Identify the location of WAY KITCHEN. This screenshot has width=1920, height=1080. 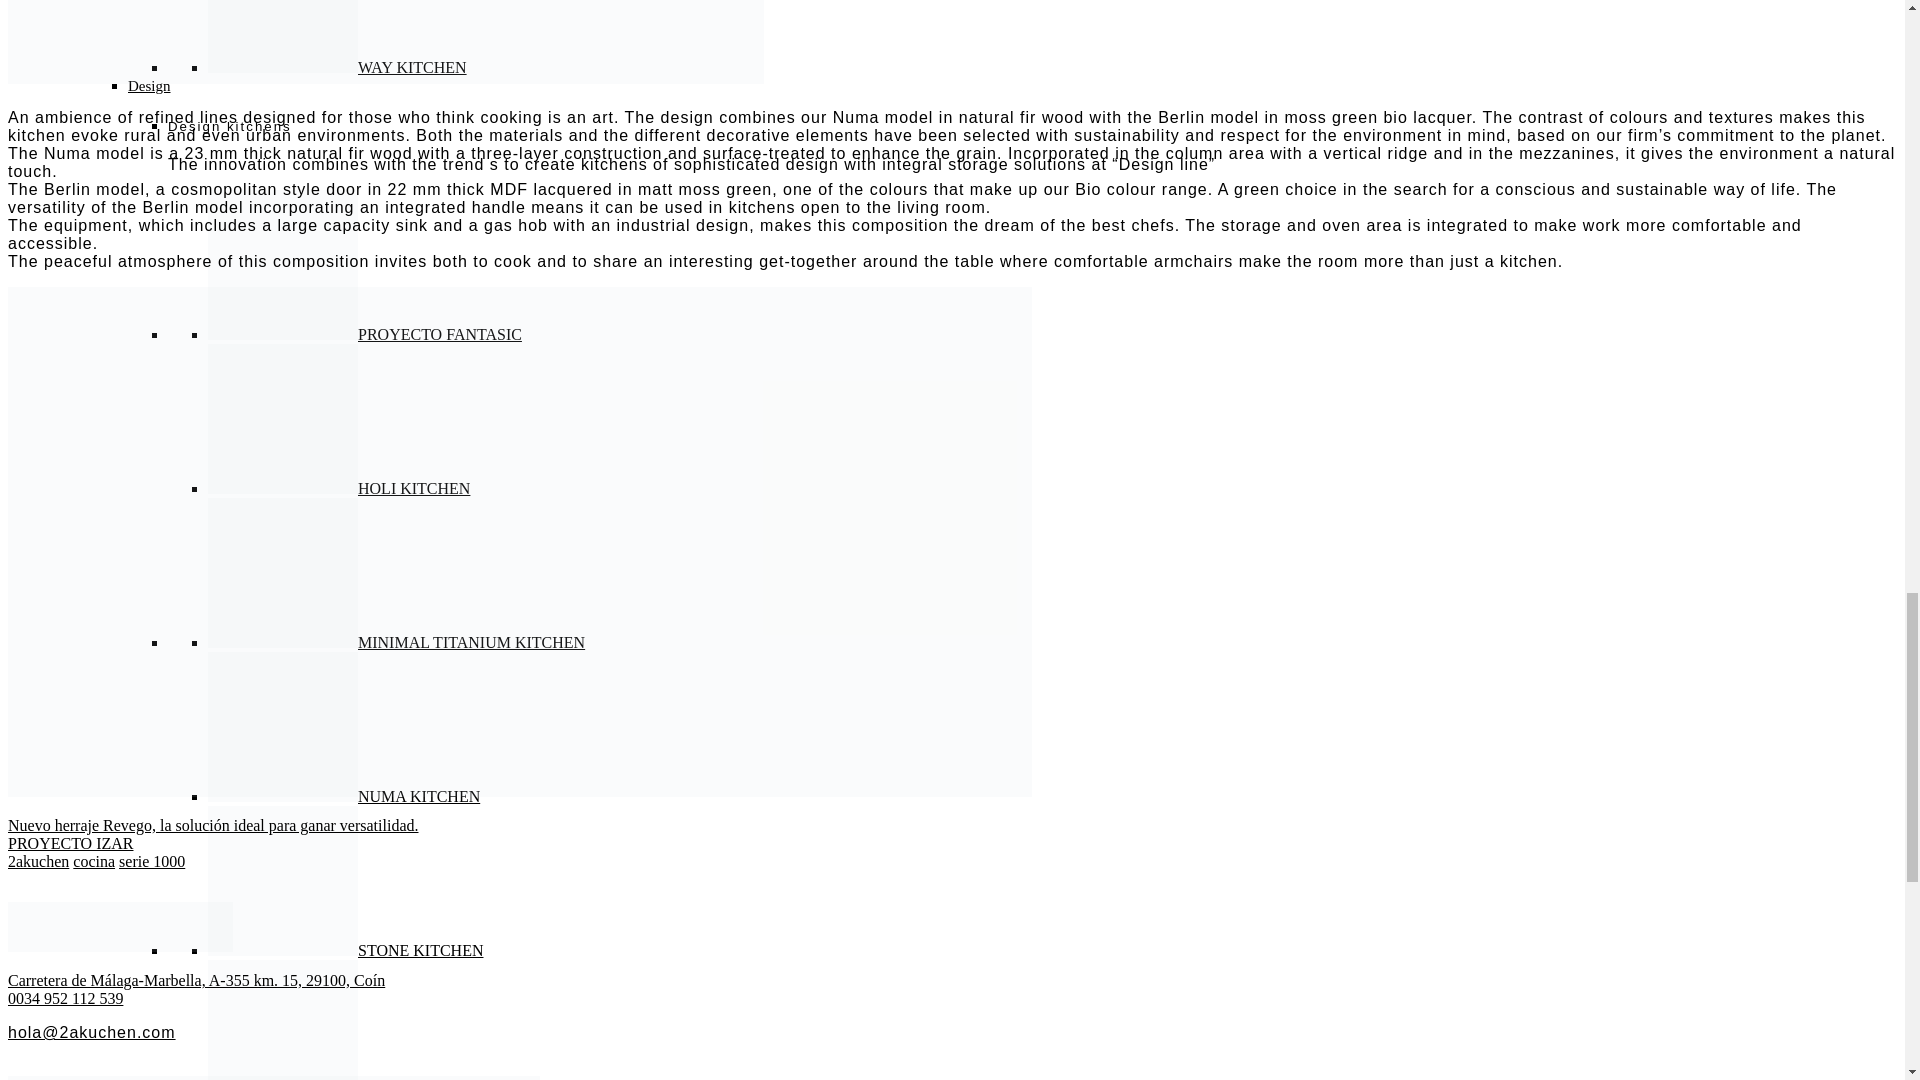
(336, 67).